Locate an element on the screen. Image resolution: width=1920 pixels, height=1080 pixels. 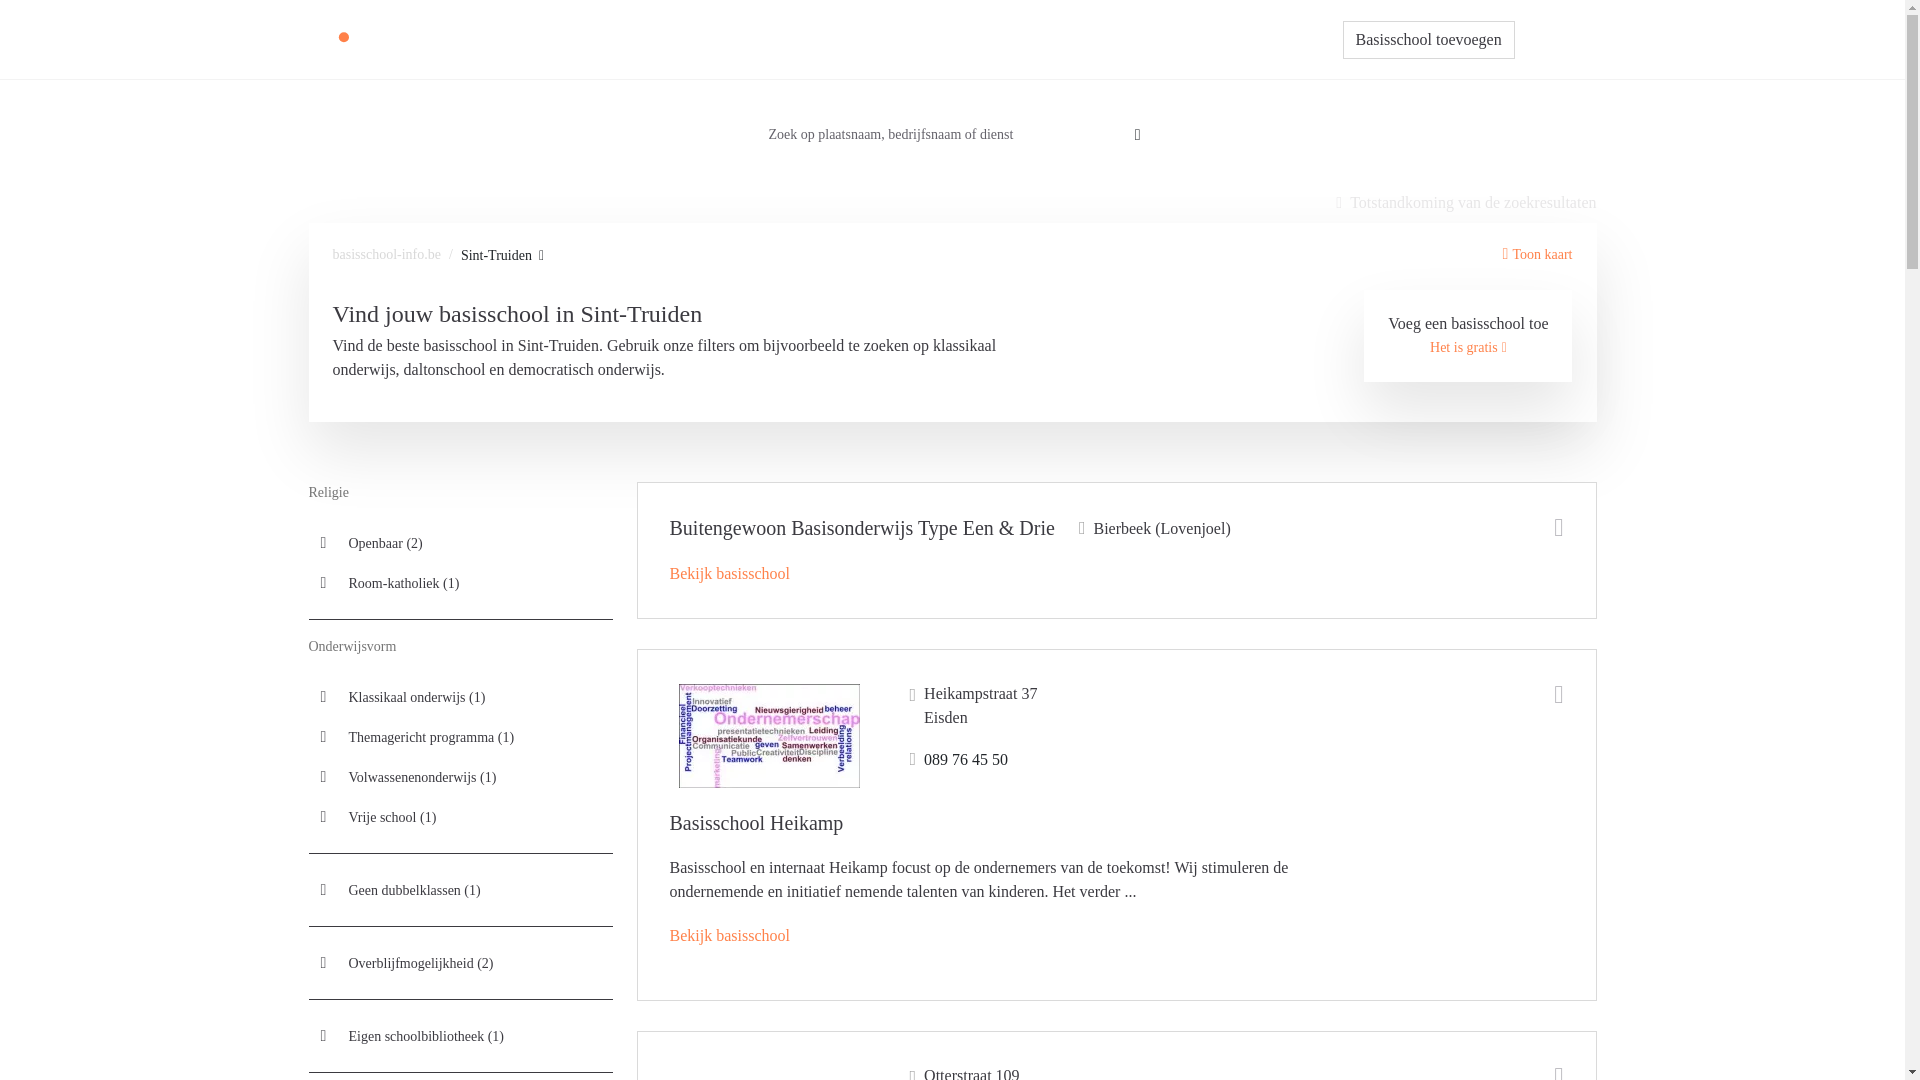
Klassikaal onderwijs (1) is located at coordinates (460, 697).